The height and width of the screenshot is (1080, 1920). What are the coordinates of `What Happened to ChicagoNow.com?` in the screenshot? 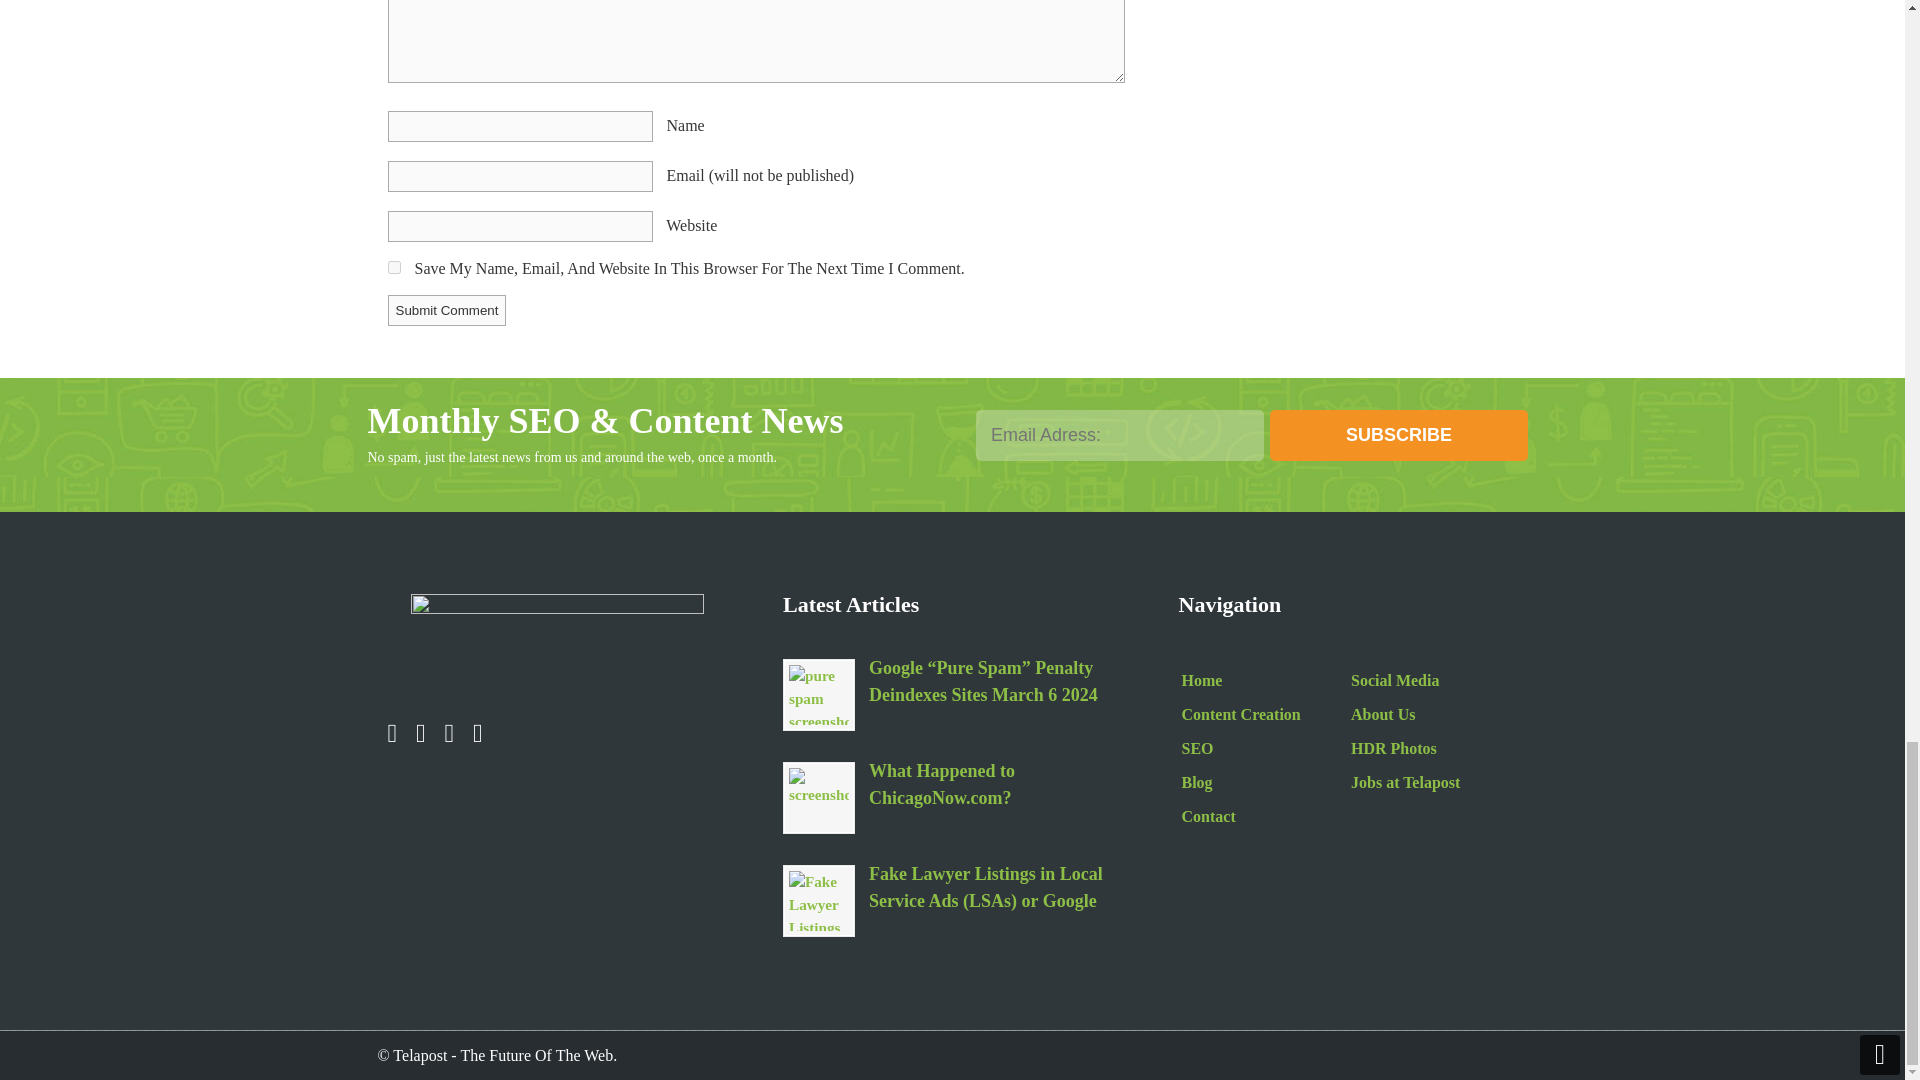 It's located at (995, 787).